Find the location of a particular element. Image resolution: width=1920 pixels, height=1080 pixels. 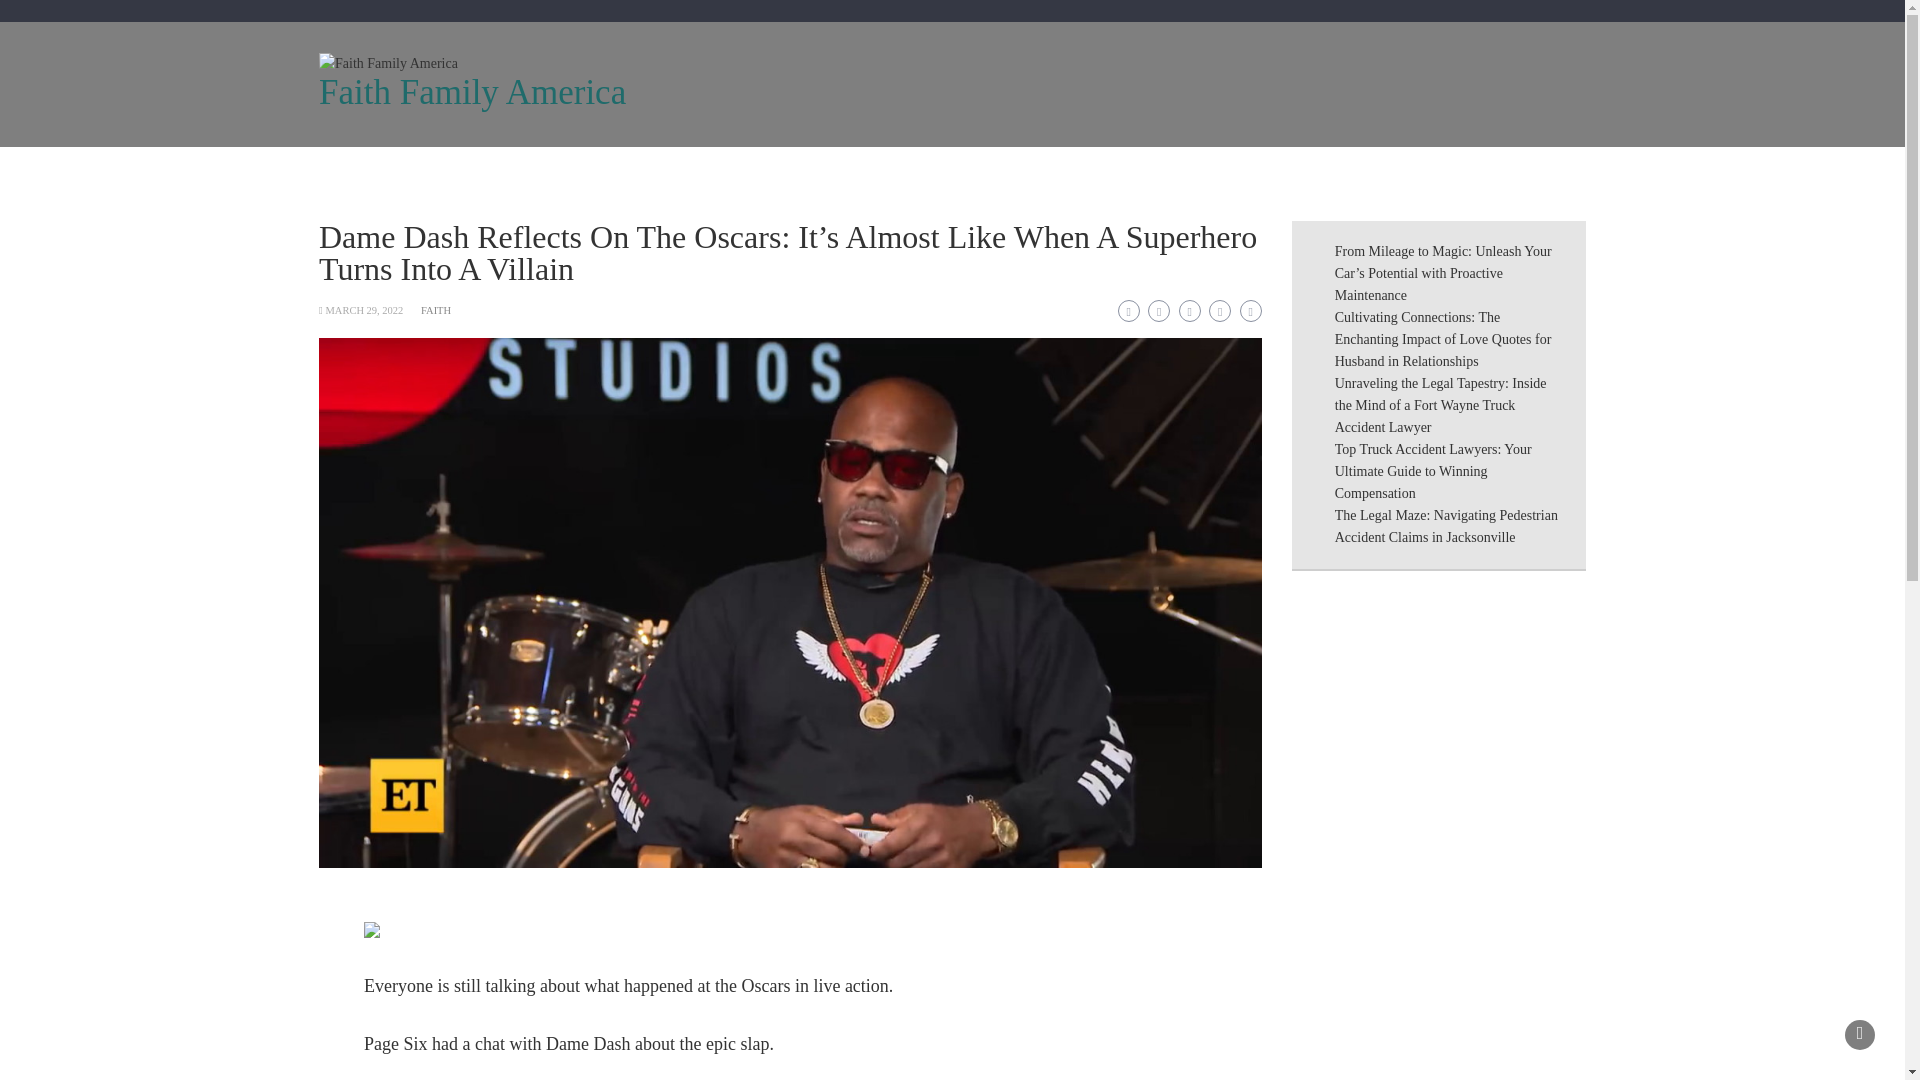

Uplifting is located at coordinates (452, 172).